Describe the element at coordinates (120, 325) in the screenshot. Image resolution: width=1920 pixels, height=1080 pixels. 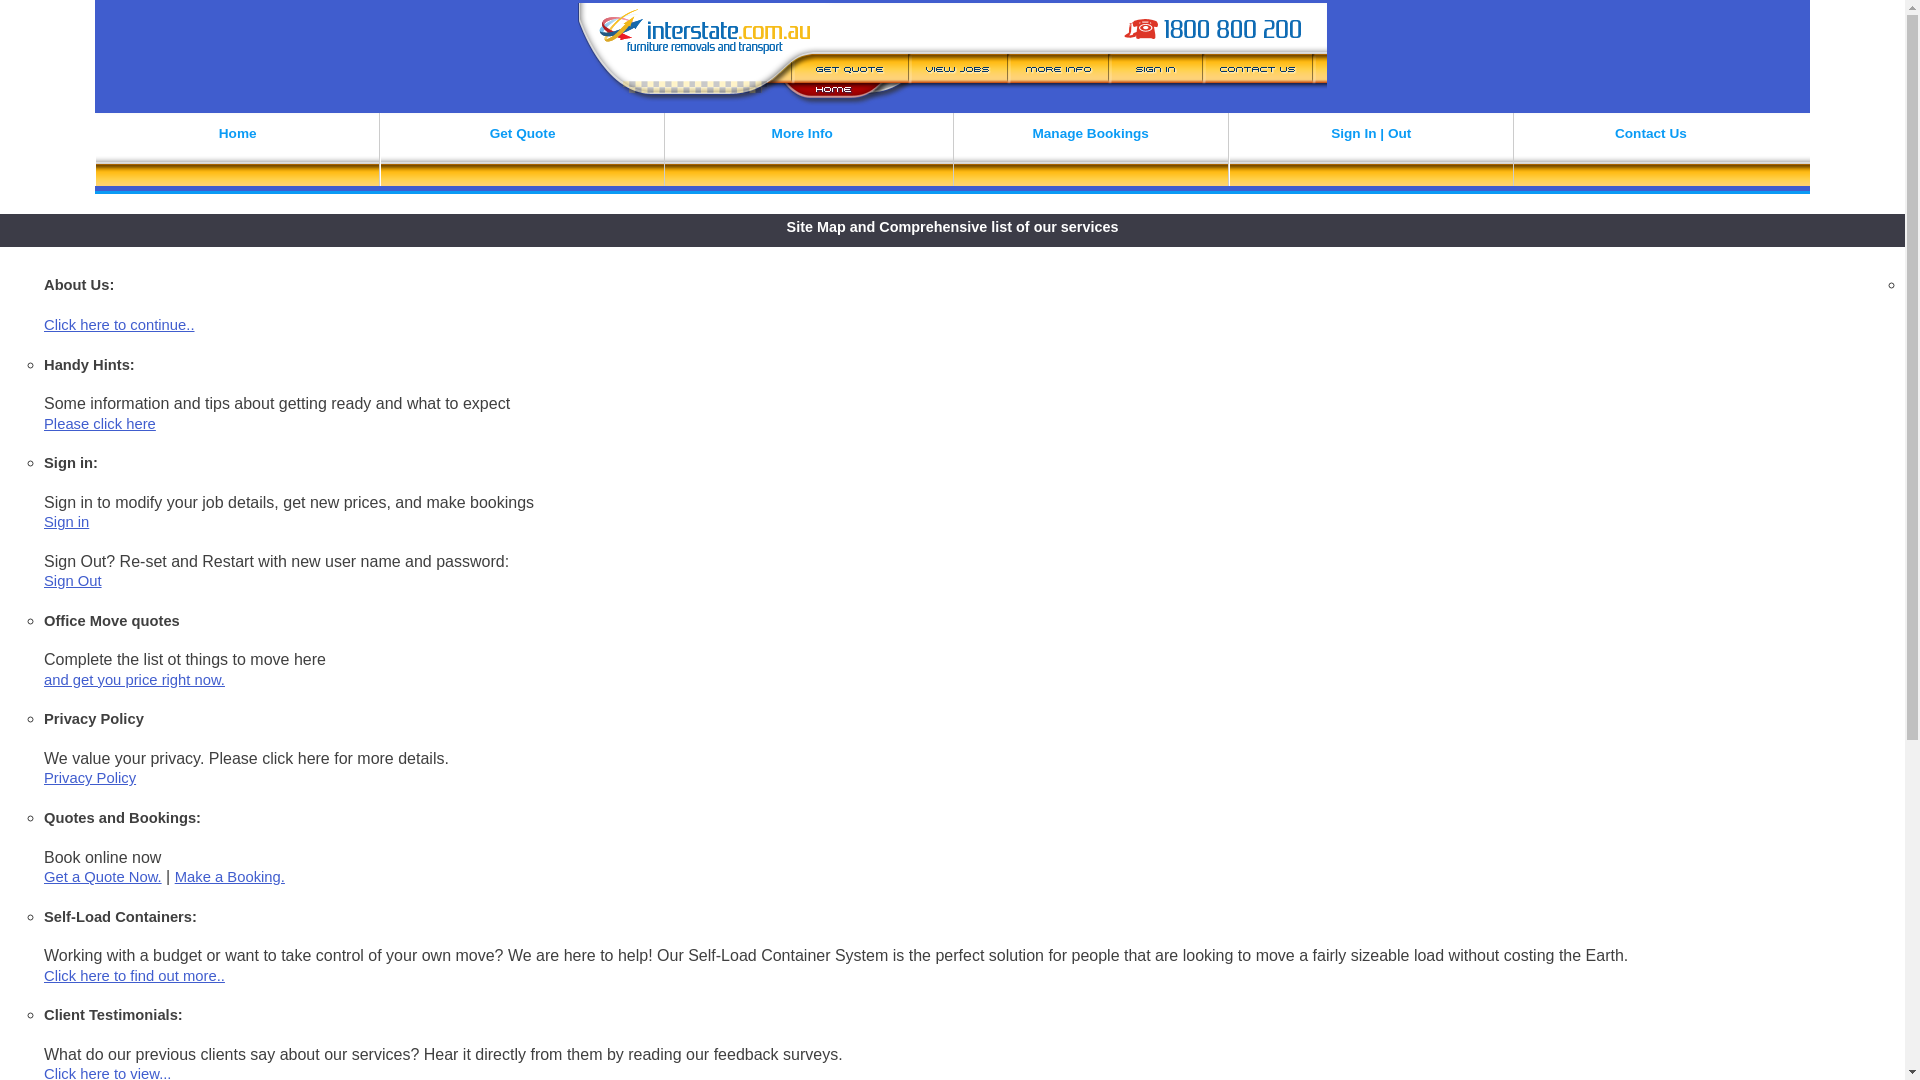
I see `Click here to continue..` at that location.